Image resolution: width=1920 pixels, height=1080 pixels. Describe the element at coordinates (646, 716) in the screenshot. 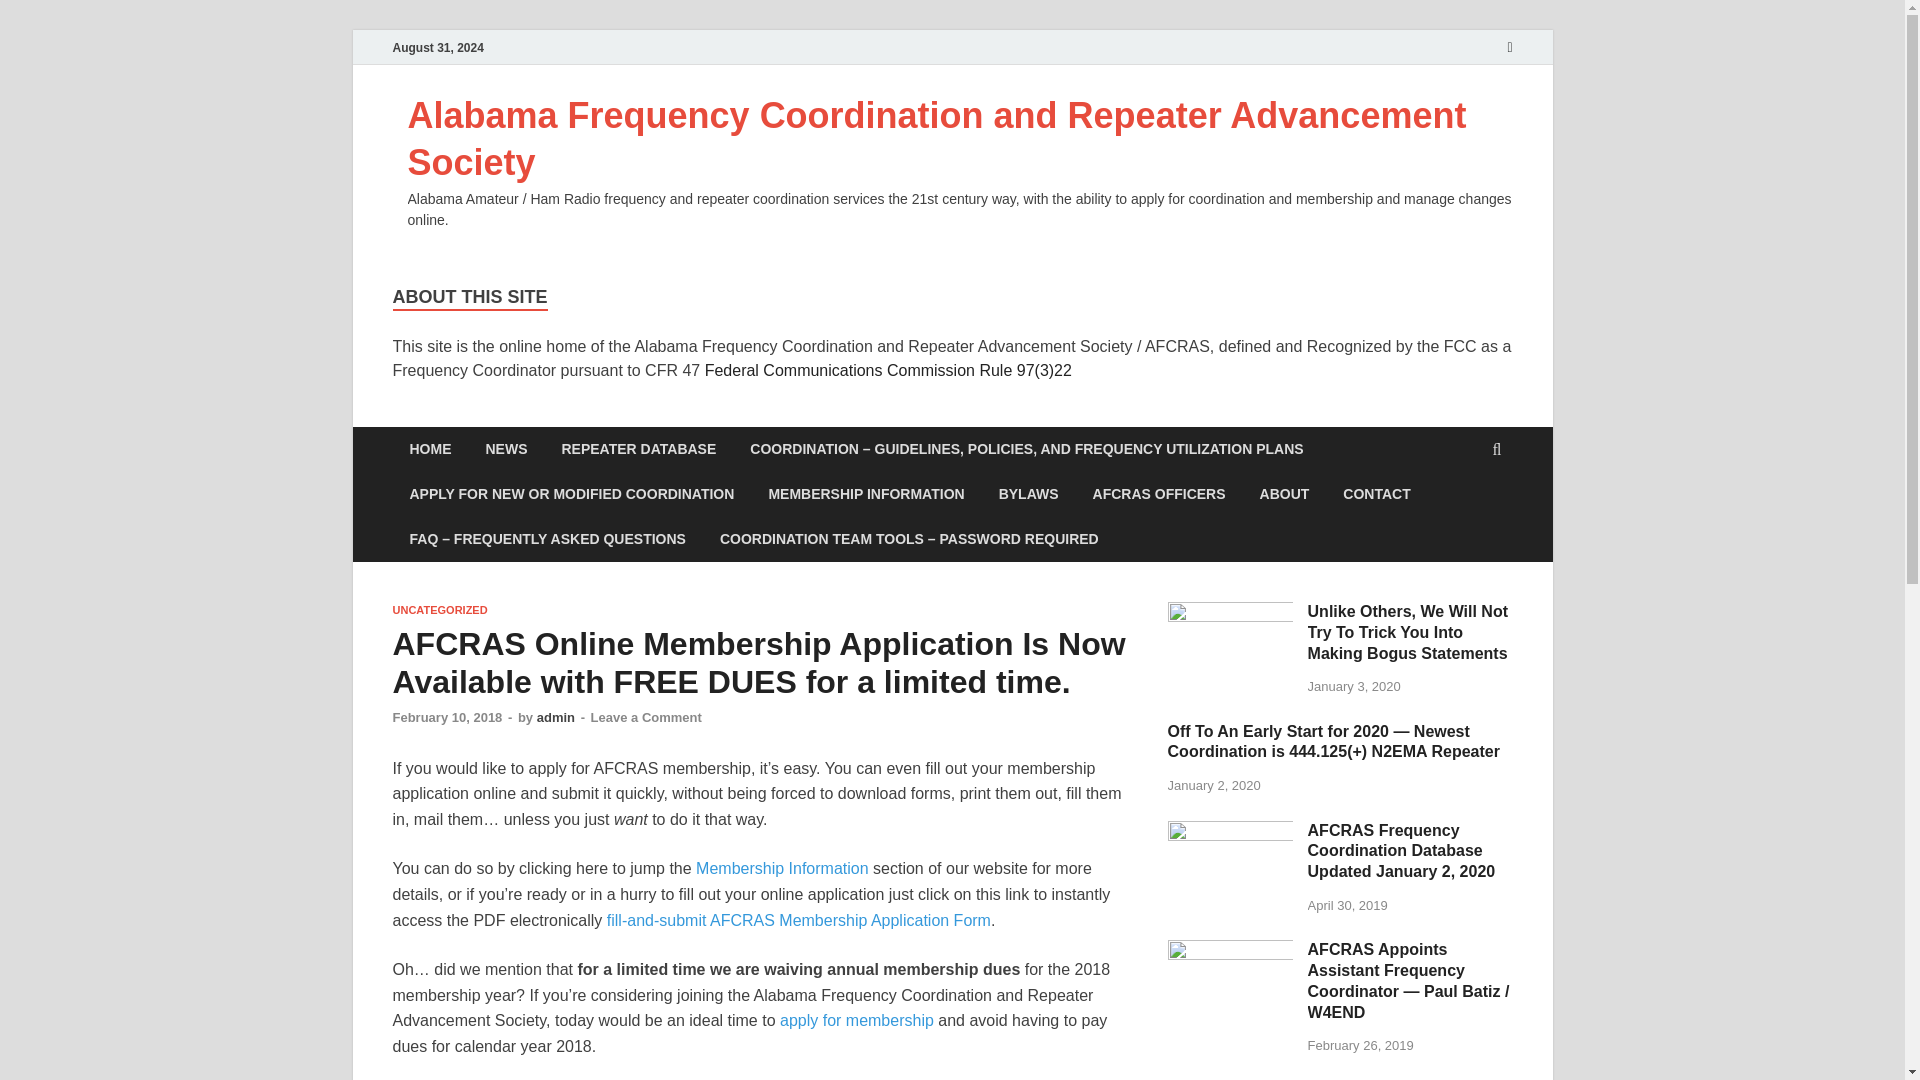

I see `Leave a Comment` at that location.